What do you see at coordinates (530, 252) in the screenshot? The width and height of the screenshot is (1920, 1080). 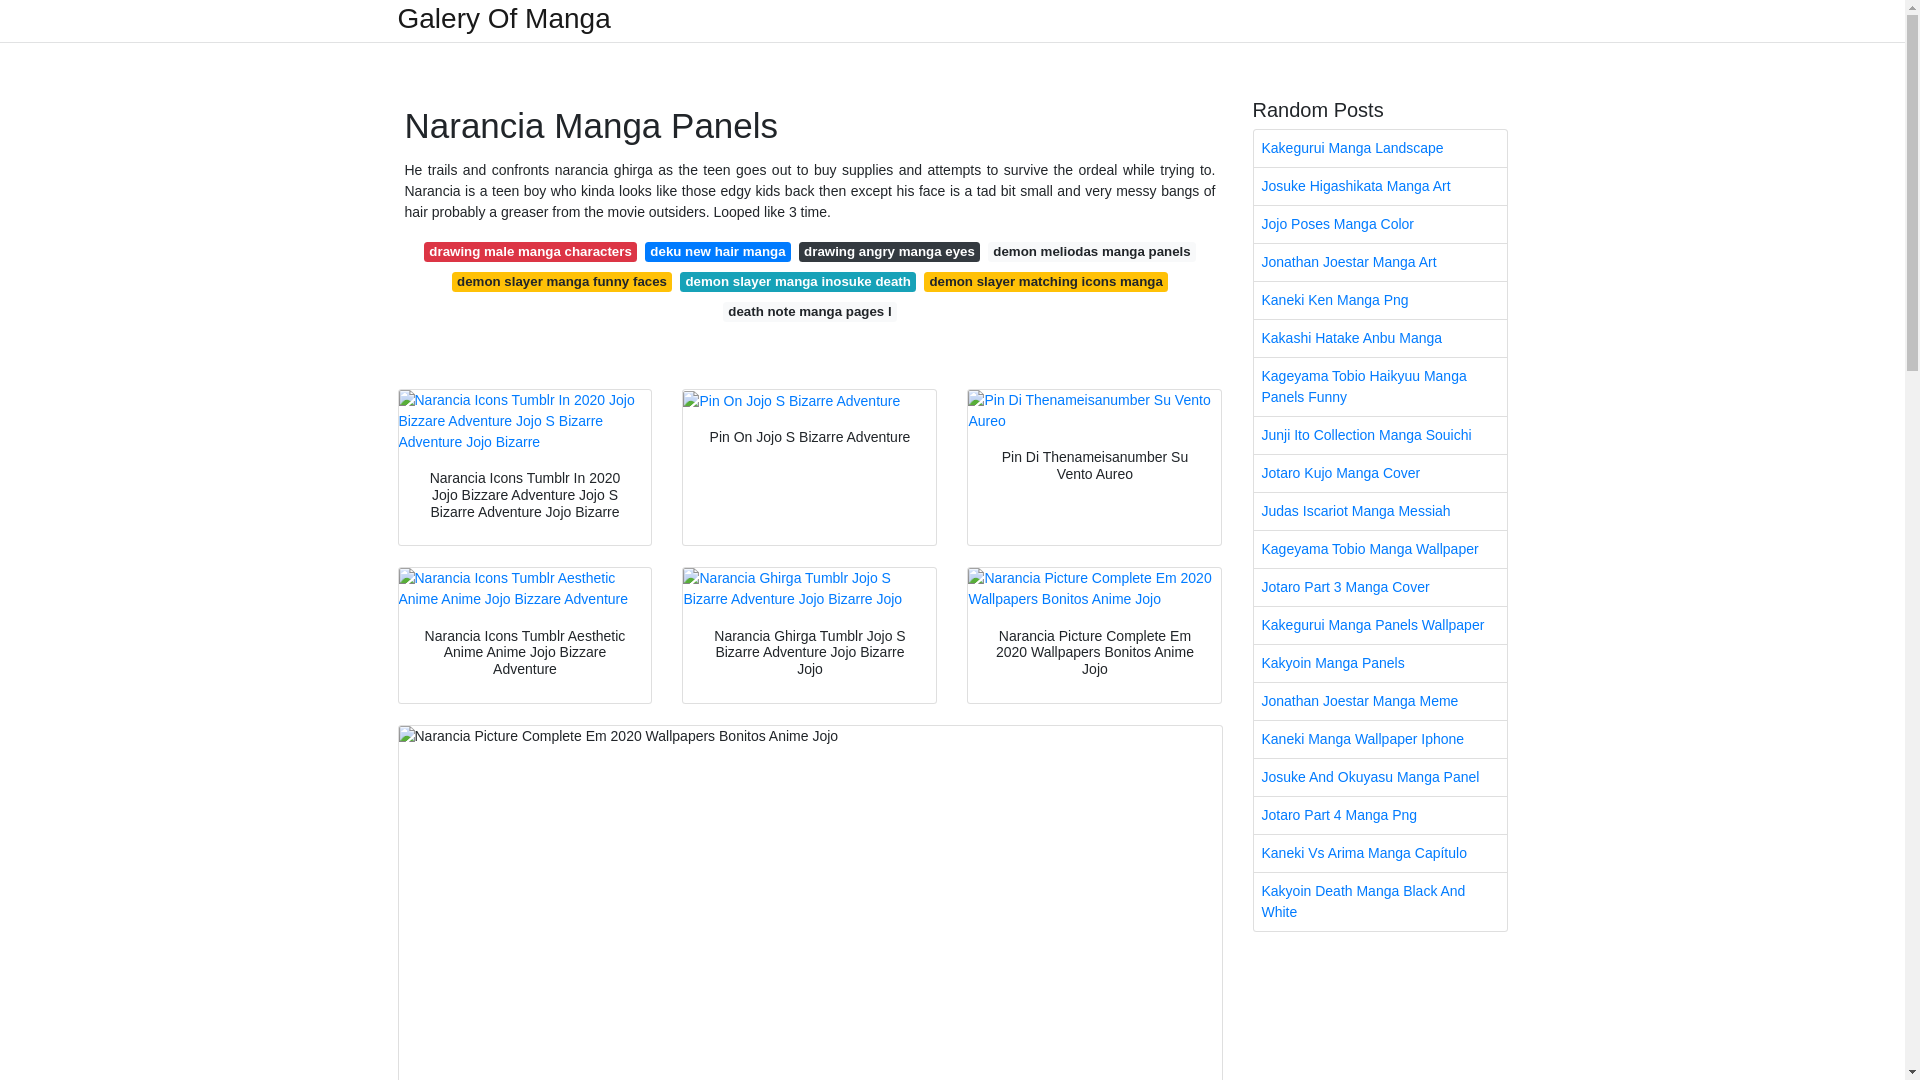 I see `drawing male manga characters` at bounding box center [530, 252].